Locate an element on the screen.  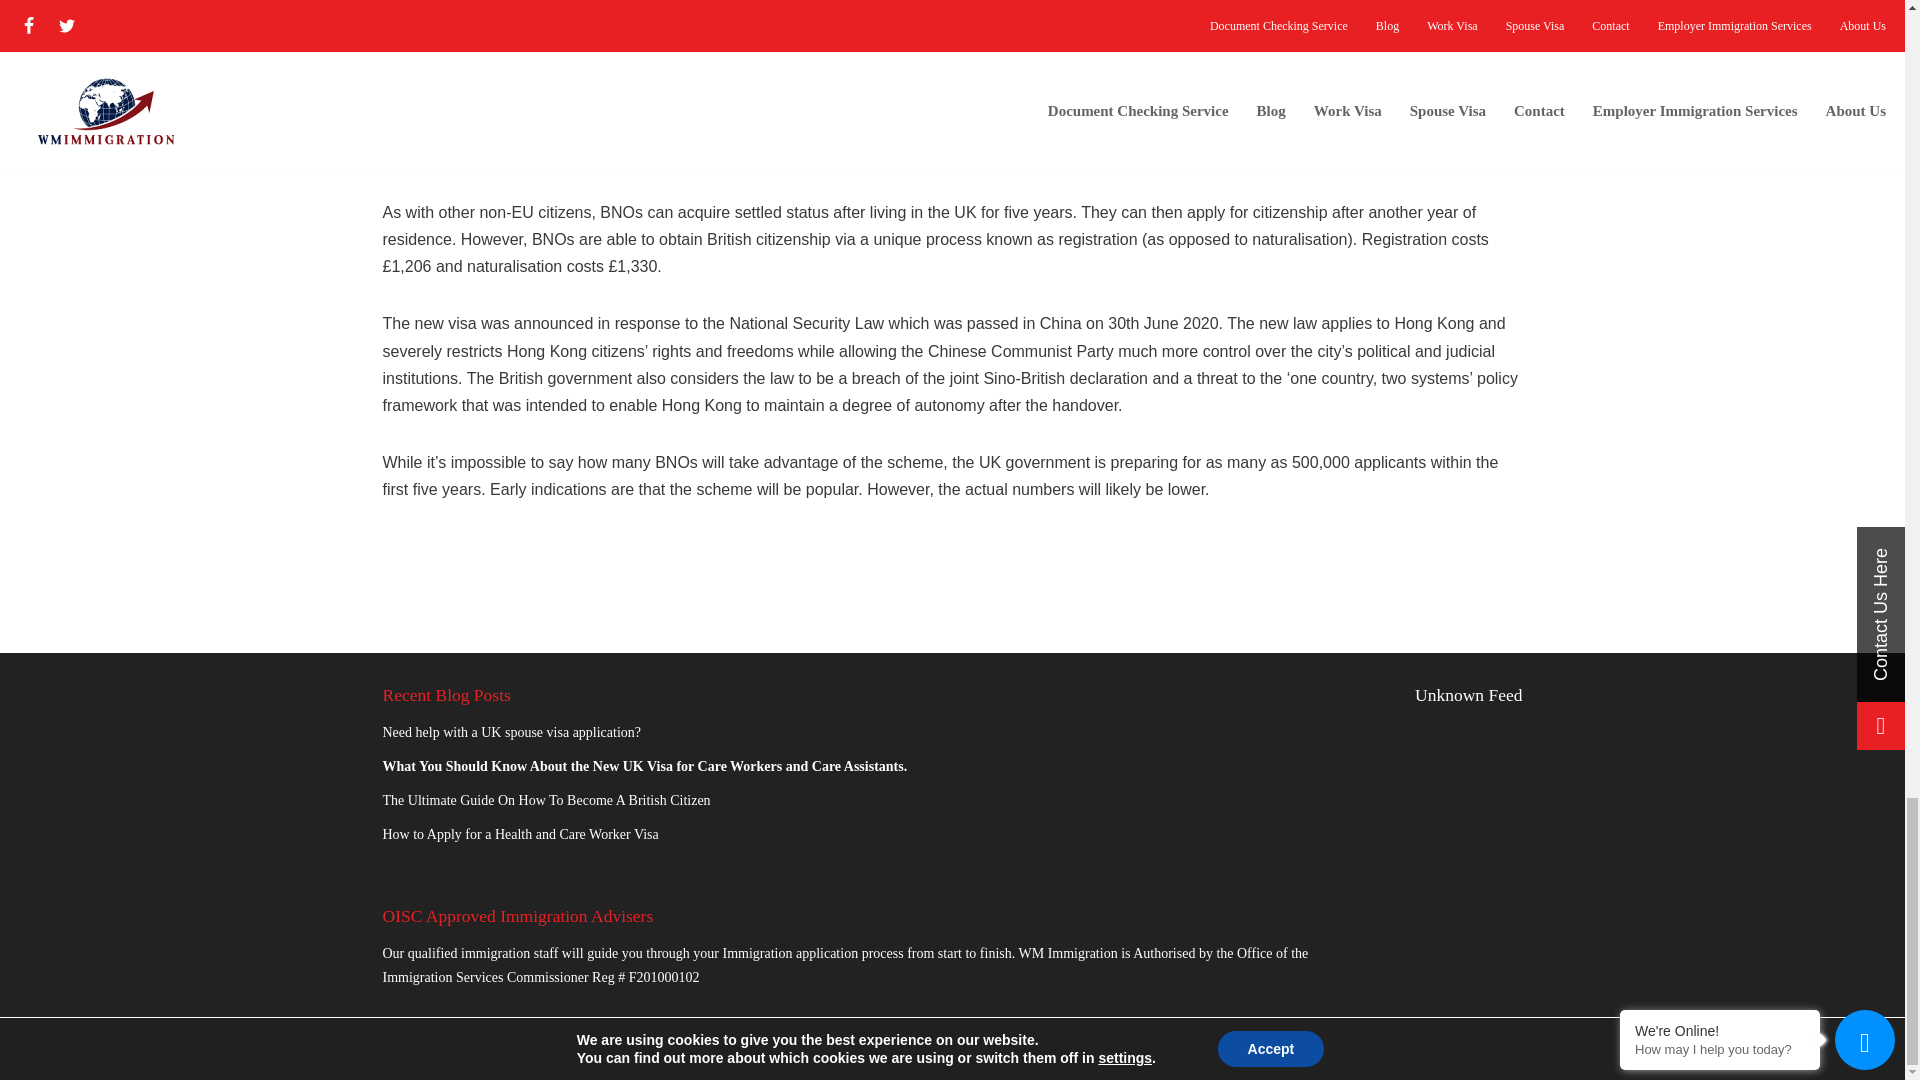
The Ultimate Guide On How To Become A British Citizen is located at coordinates (546, 800).